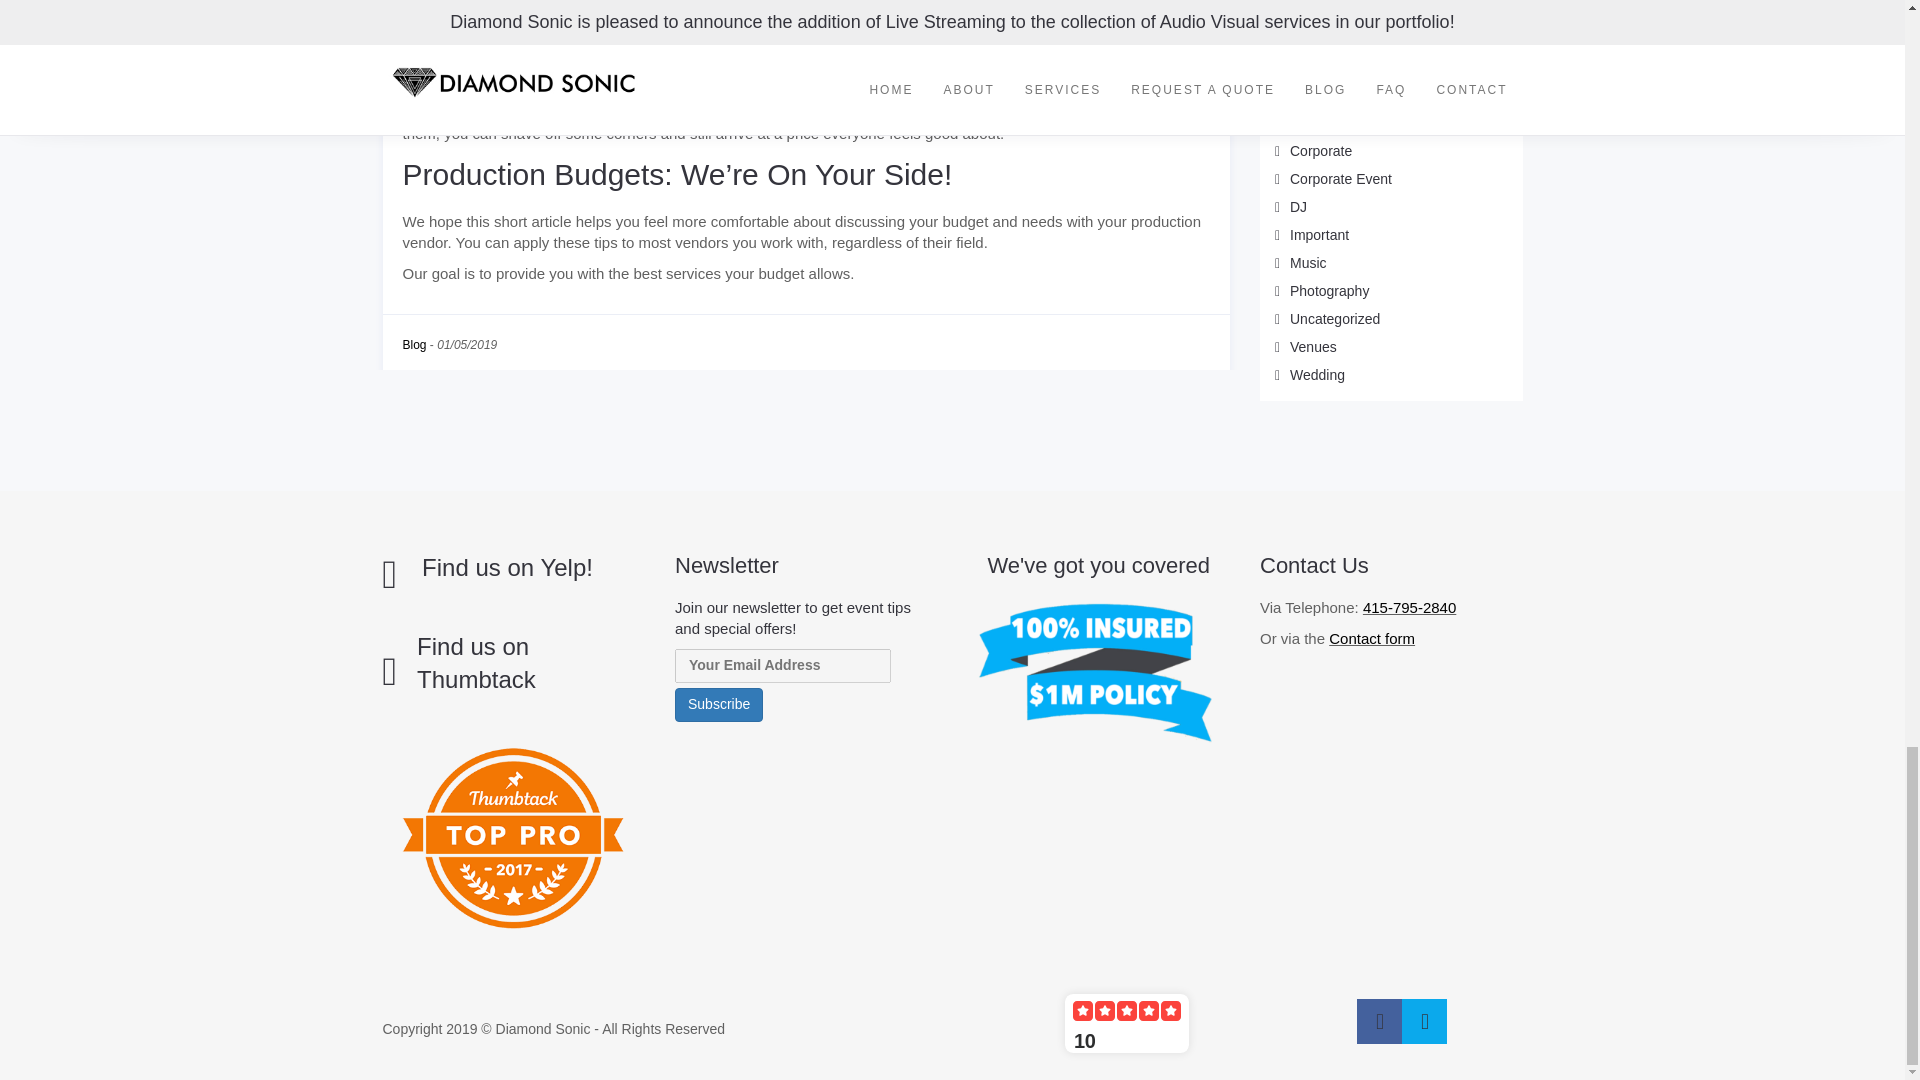 This screenshot has height=1080, width=1920. I want to click on aim somewhere in the middle, so click(851, 39).